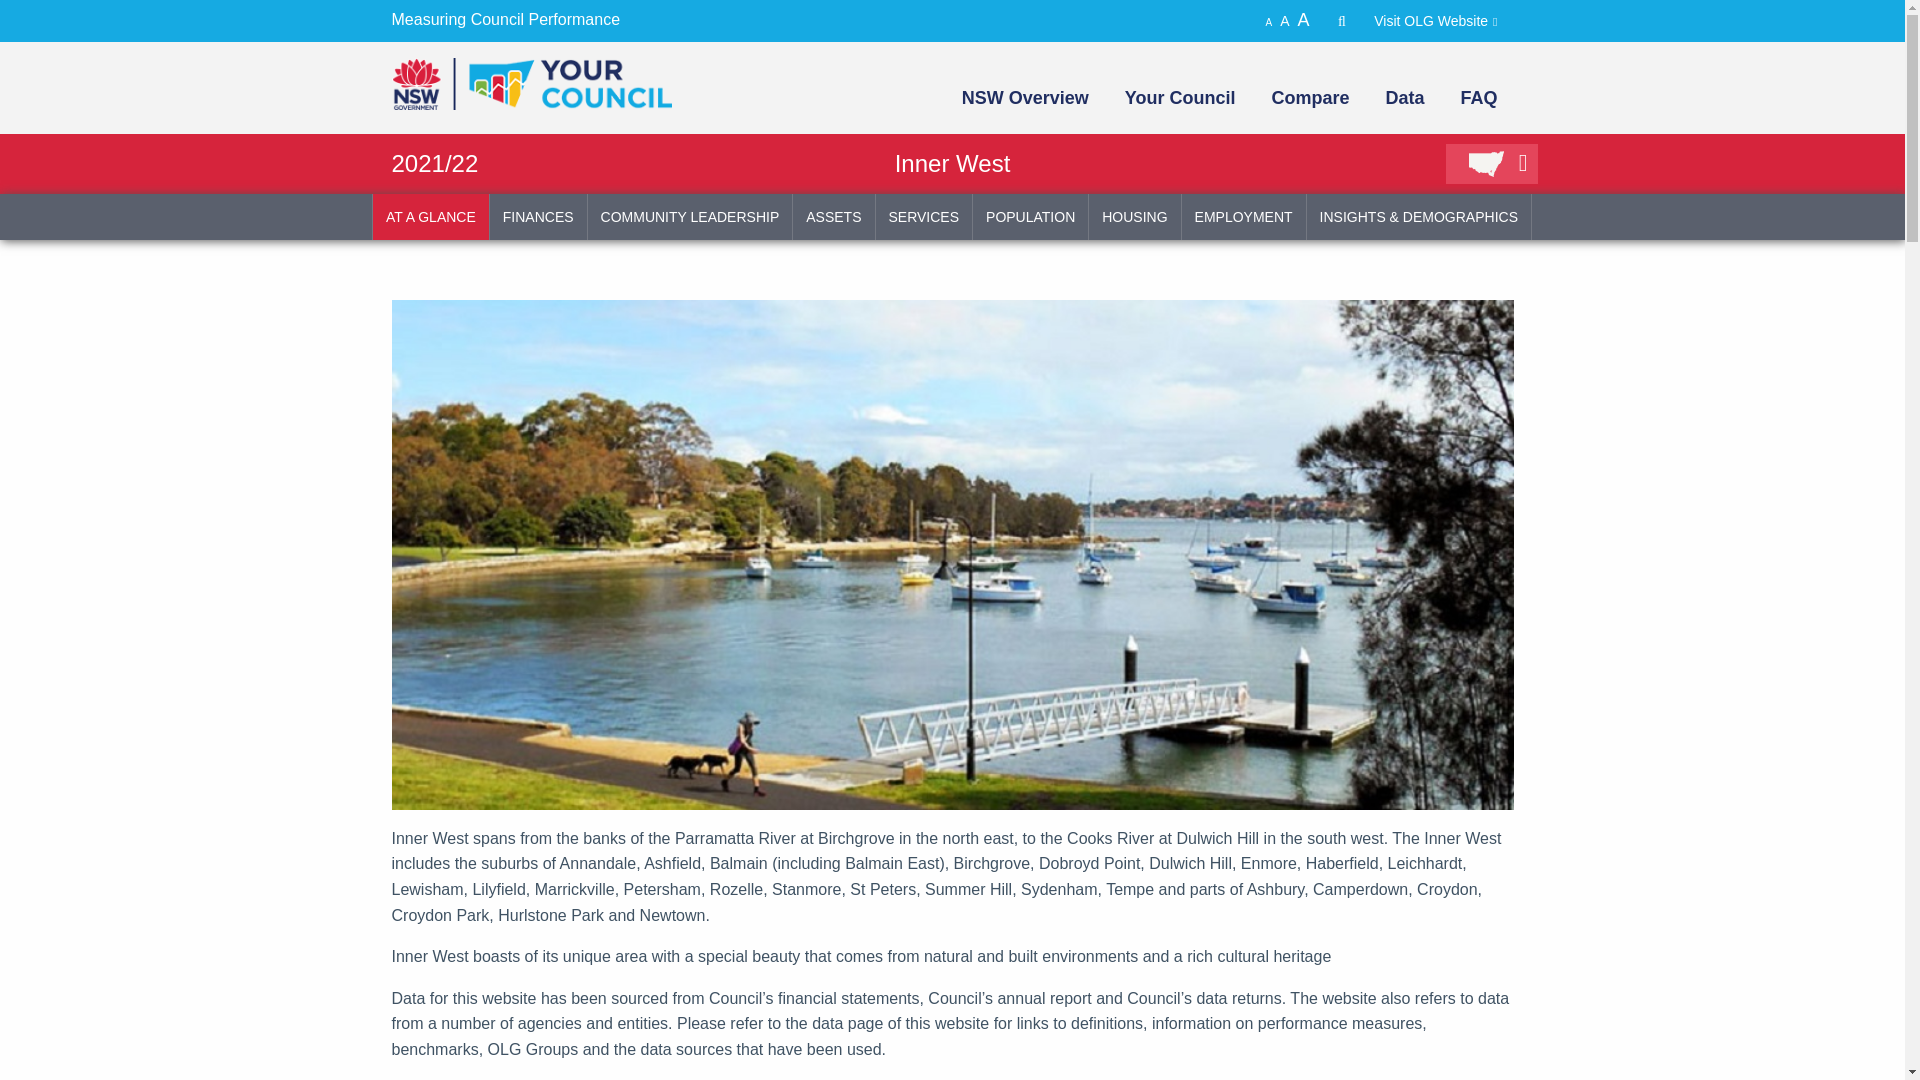 This screenshot has height=1080, width=1920. What do you see at coordinates (538, 216) in the screenshot?
I see `FINANCES` at bounding box center [538, 216].